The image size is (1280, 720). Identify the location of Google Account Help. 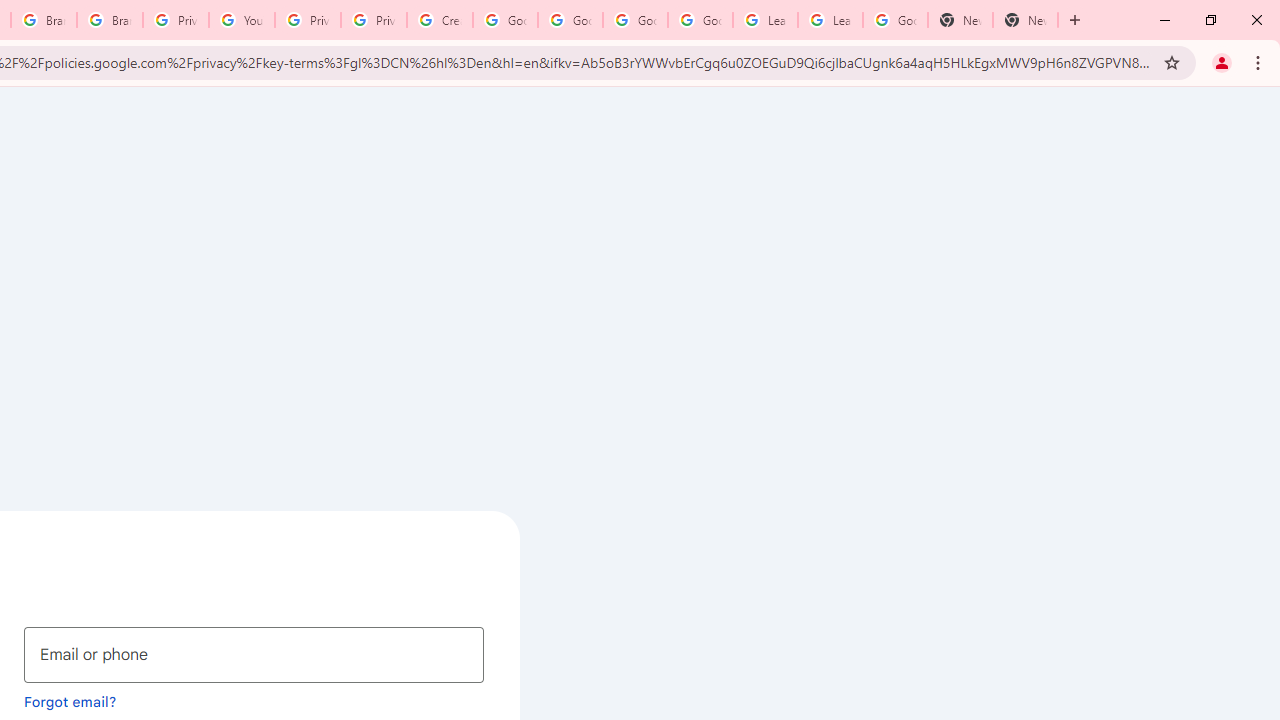
(635, 20).